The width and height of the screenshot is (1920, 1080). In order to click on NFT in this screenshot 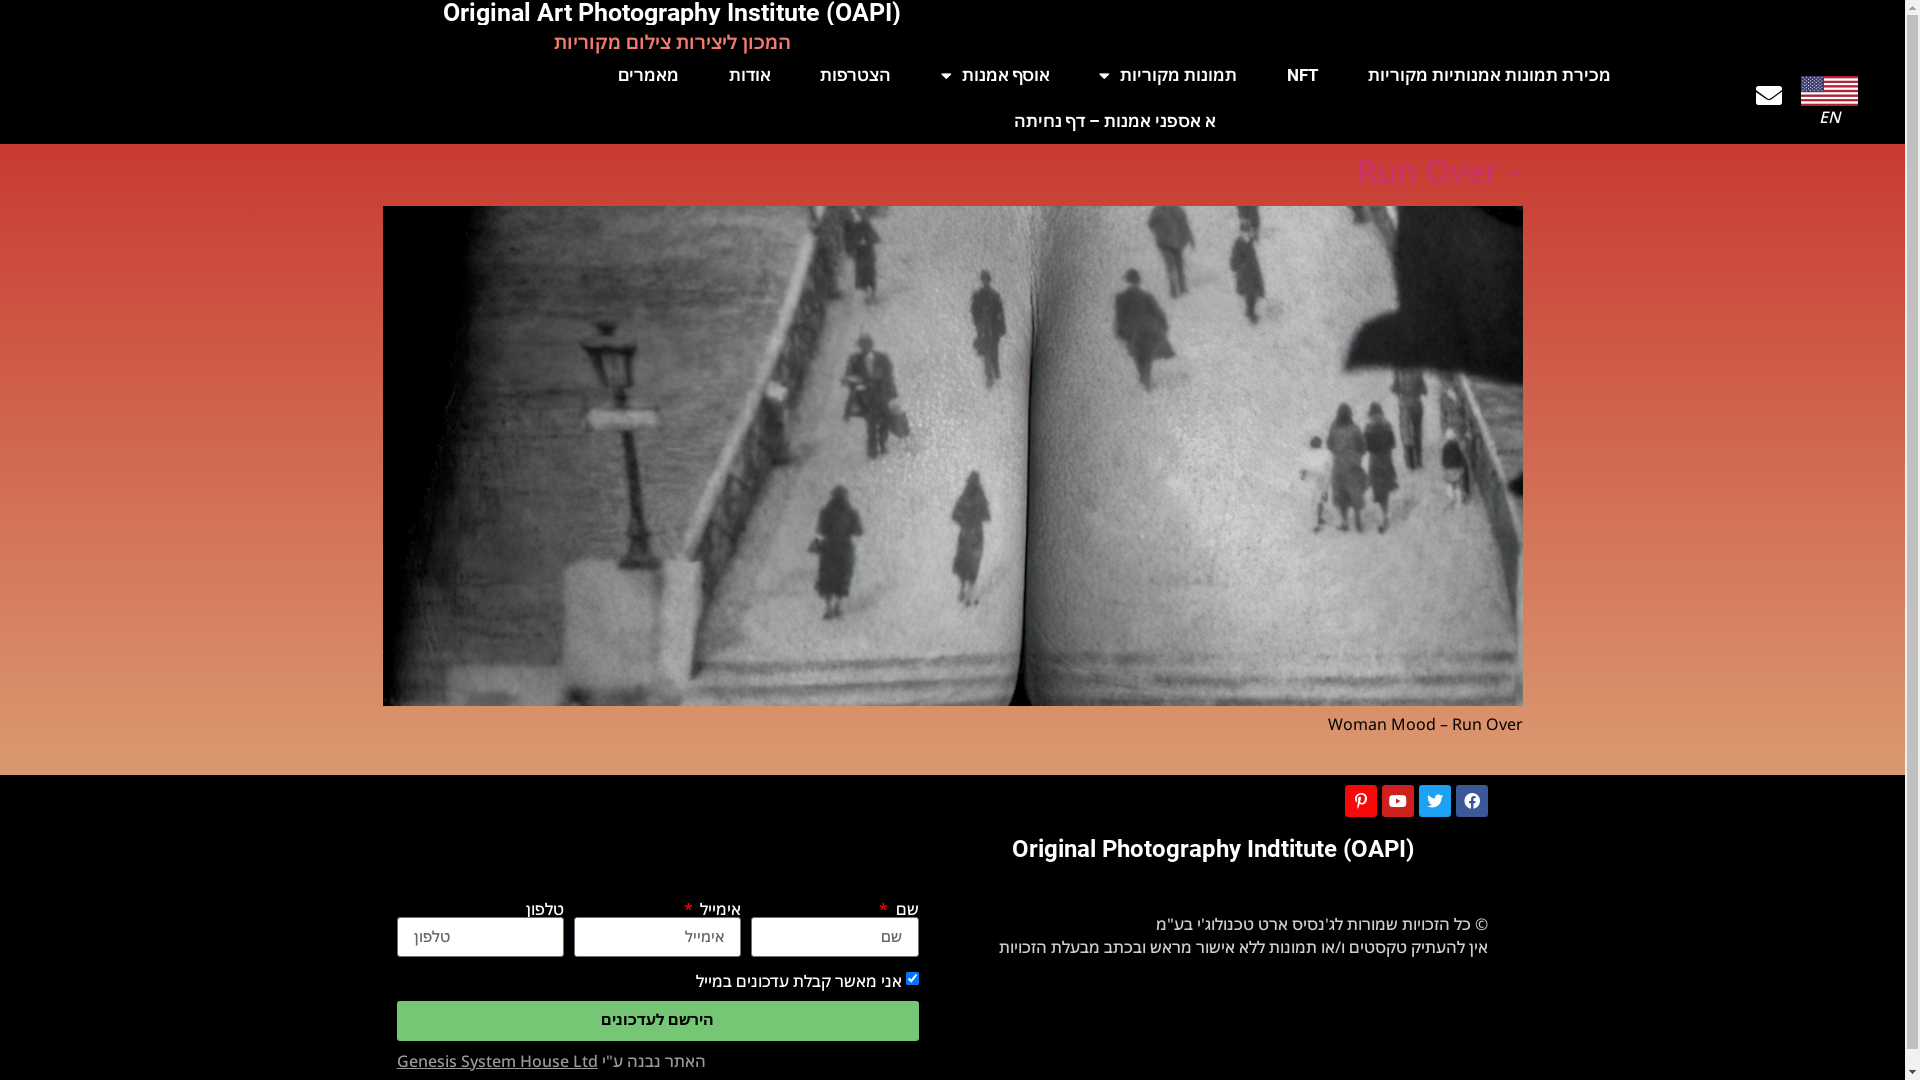, I will do `click(1302, 75)`.